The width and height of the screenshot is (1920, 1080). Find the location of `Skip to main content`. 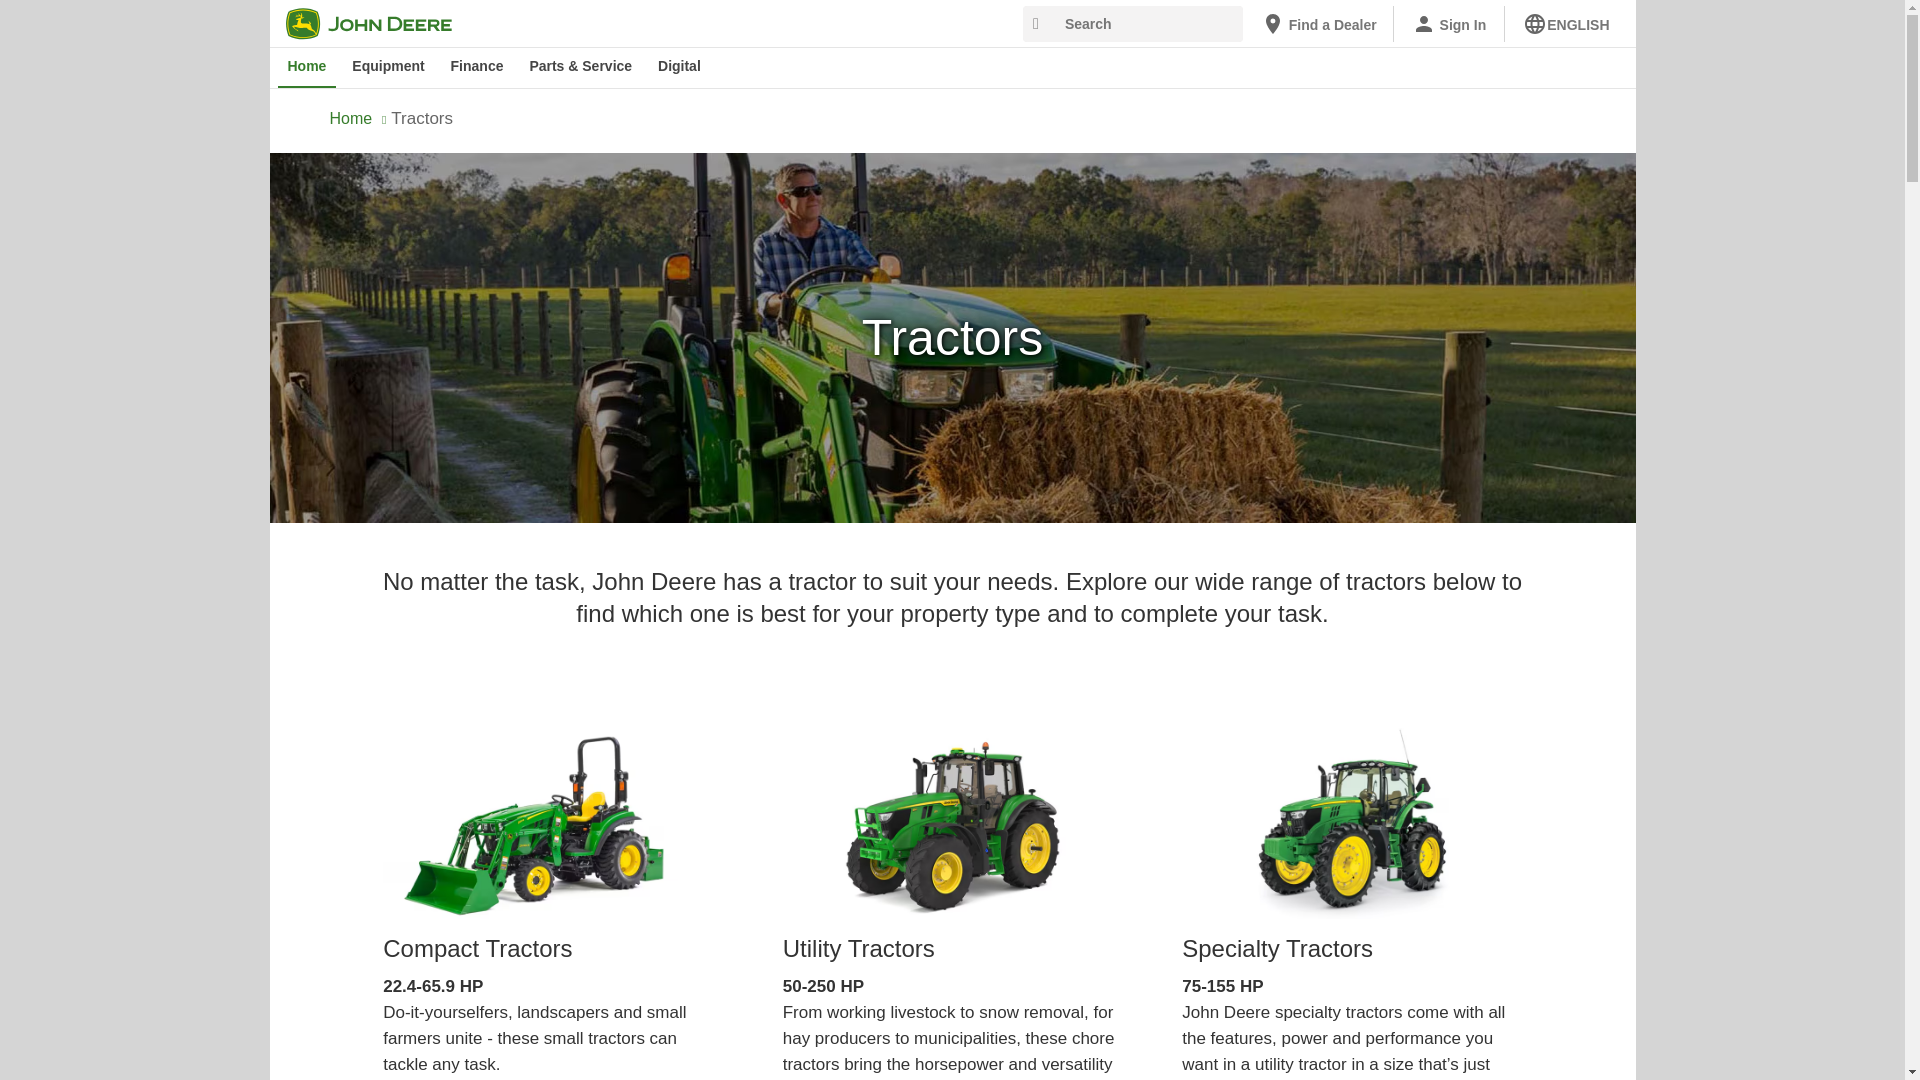

Skip to main content is located at coordinates (282, 14).